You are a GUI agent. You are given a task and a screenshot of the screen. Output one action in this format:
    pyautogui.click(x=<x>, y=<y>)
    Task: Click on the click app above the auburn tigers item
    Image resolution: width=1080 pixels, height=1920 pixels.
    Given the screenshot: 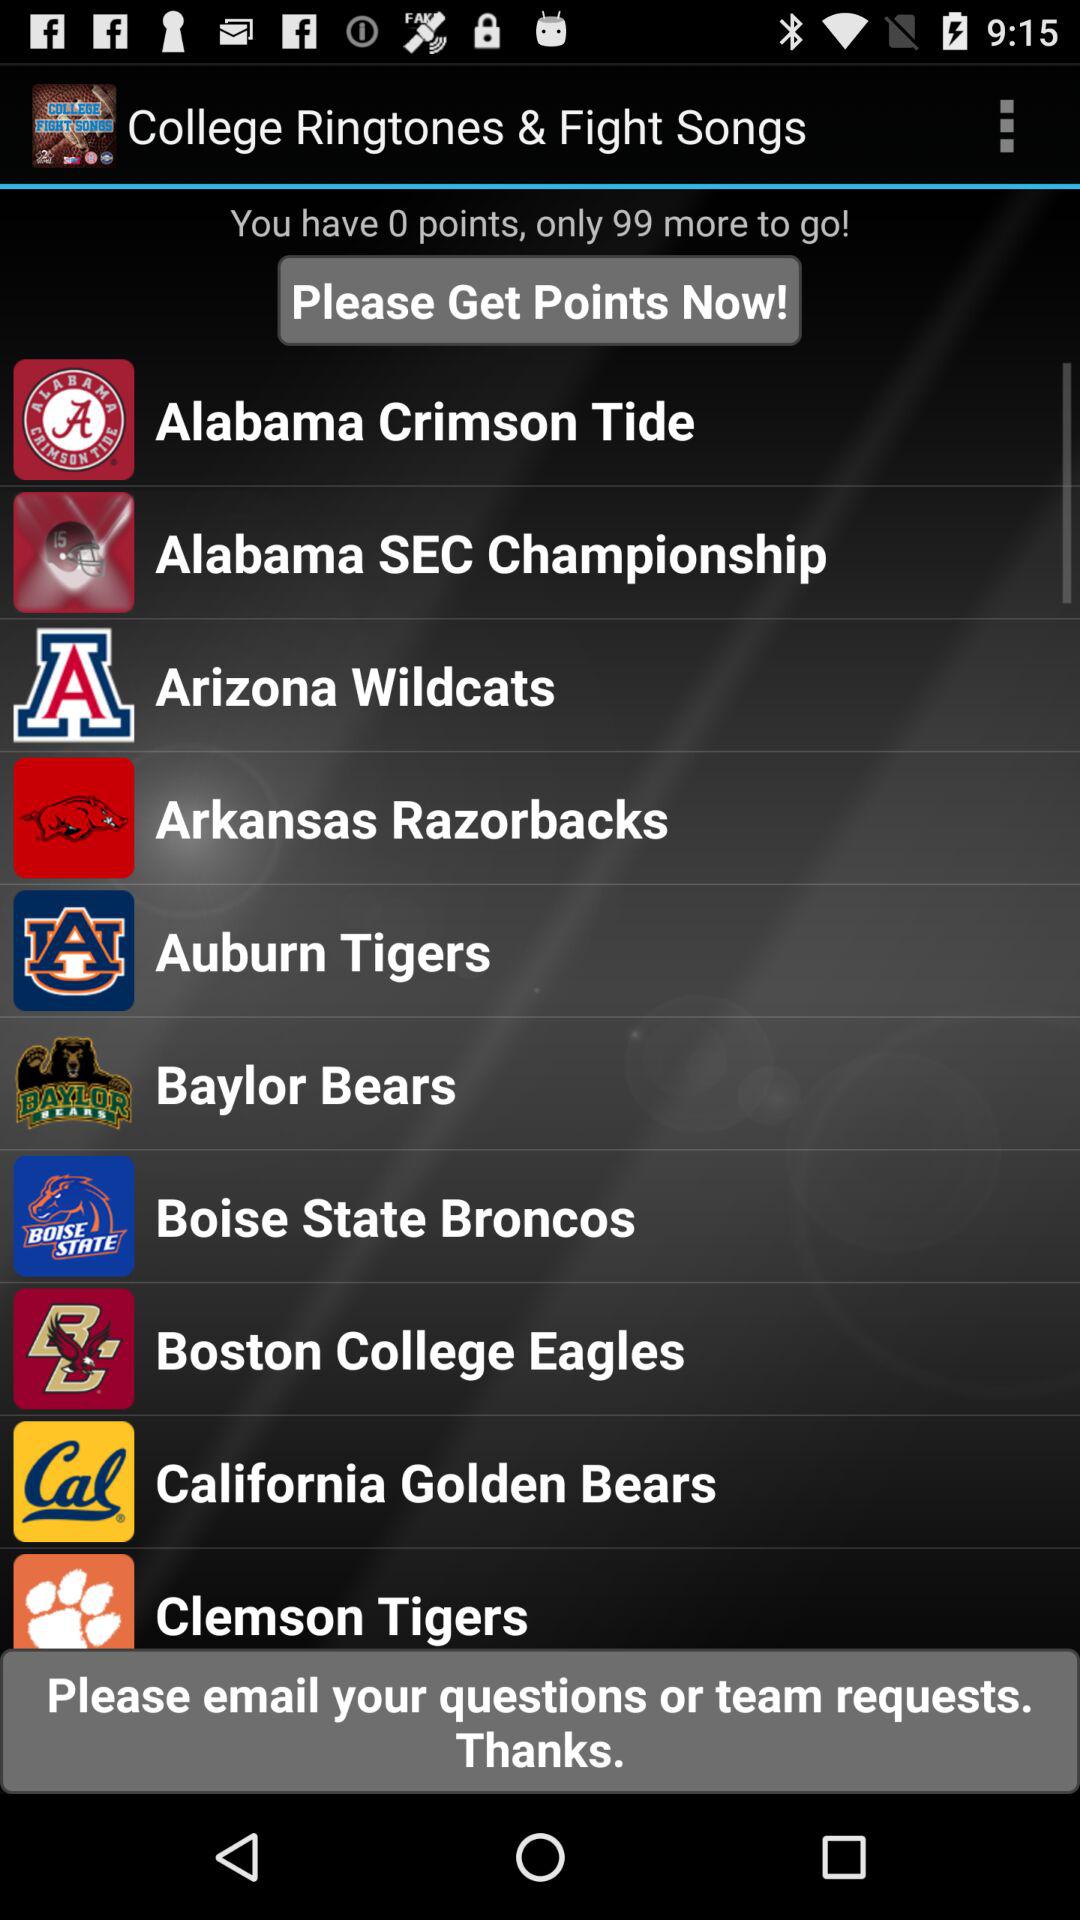 What is the action you would take?
    pyautogui.click(x=412, y=818)
    